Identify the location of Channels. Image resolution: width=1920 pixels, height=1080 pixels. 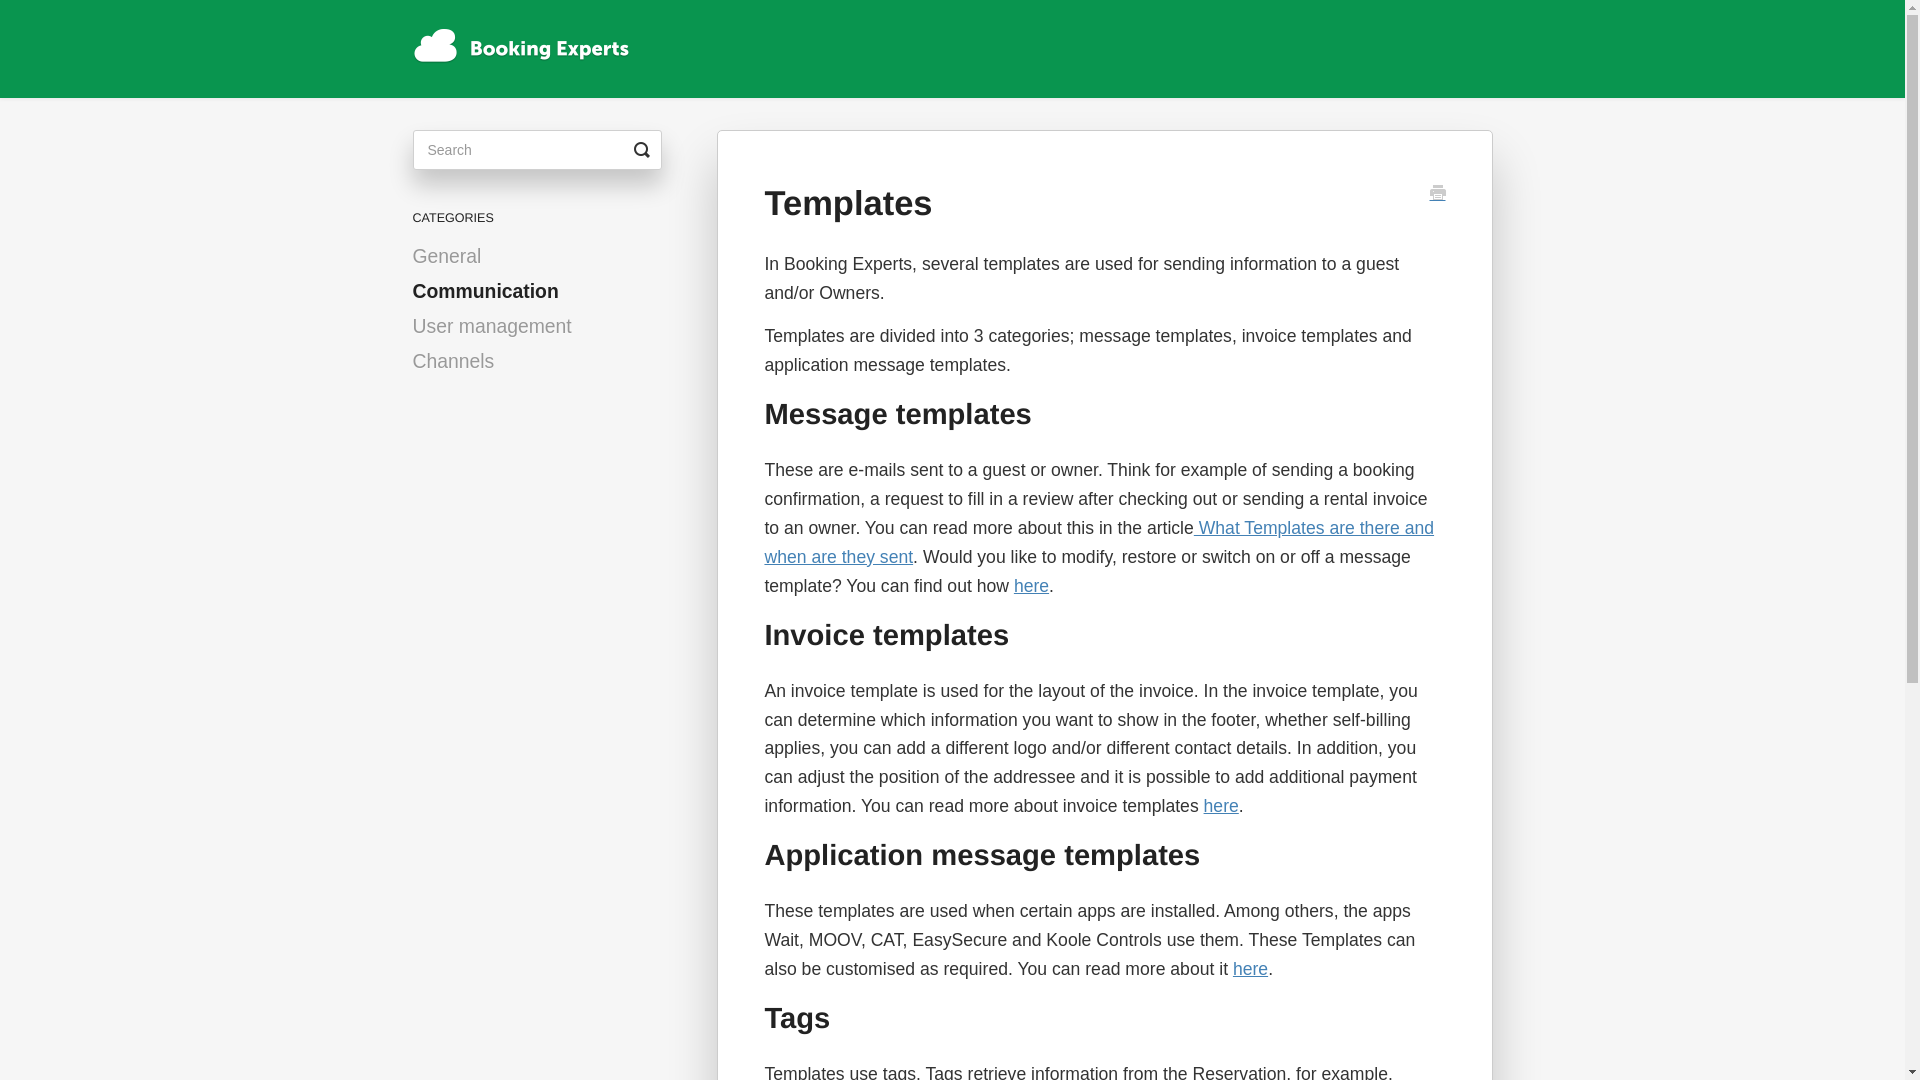
(460, 360).